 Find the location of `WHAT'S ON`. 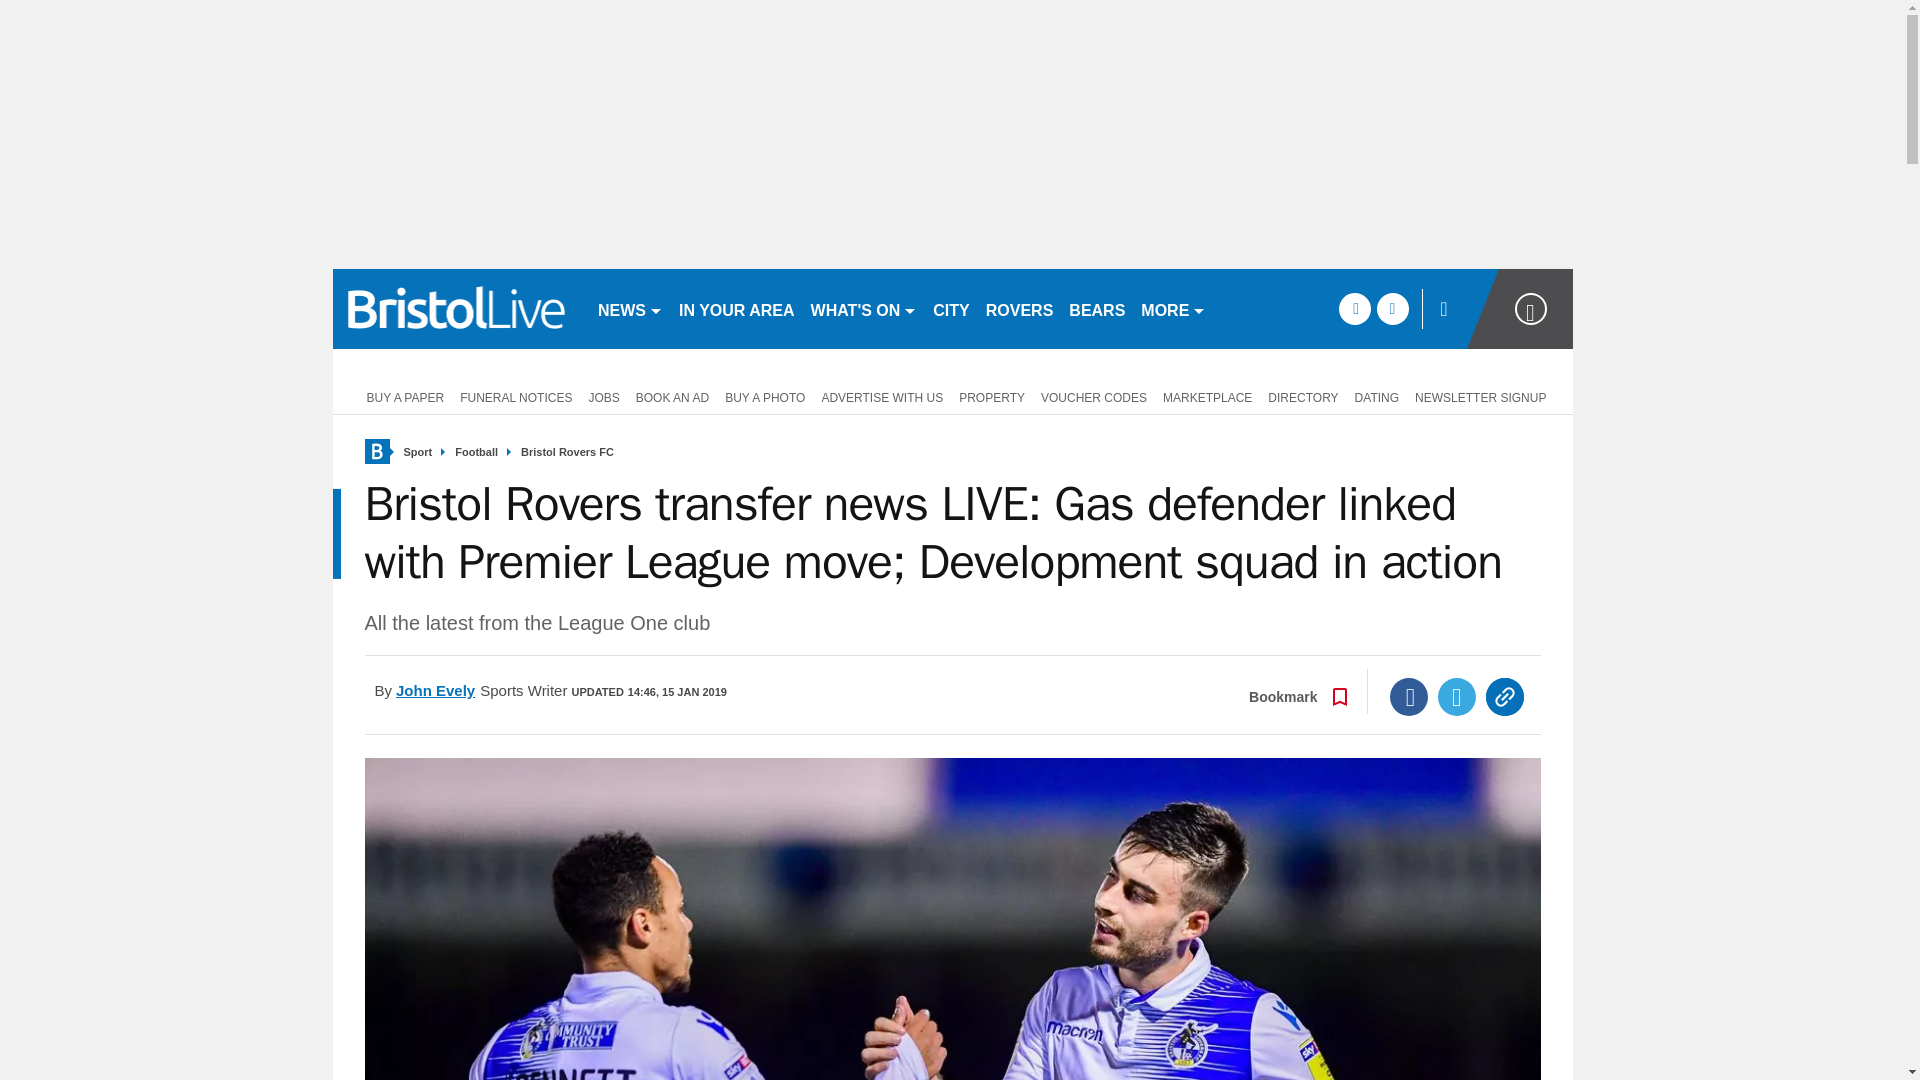

WHAT'S ON is located at coordinates (864, 308).